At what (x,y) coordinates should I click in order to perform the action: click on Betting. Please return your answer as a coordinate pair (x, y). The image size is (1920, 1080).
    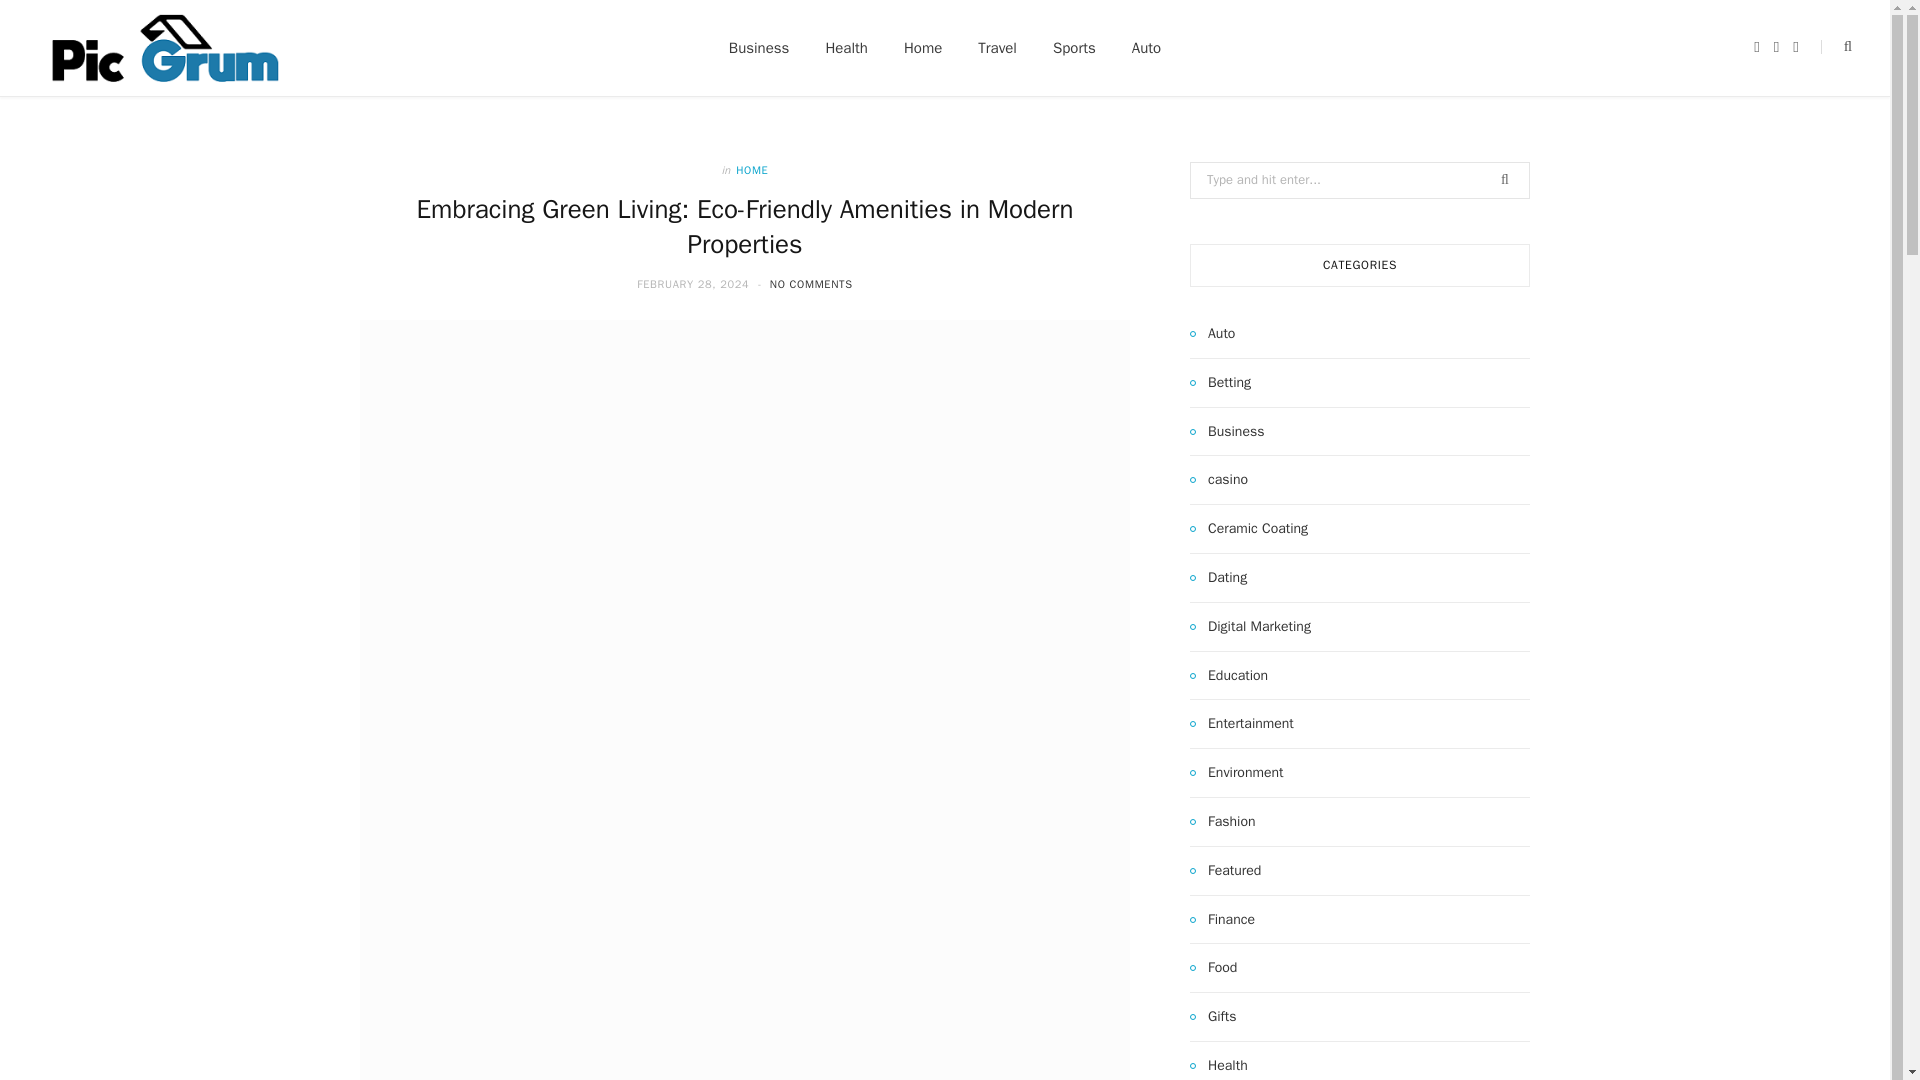
    Looking at the image, I should click on (1220, 383).